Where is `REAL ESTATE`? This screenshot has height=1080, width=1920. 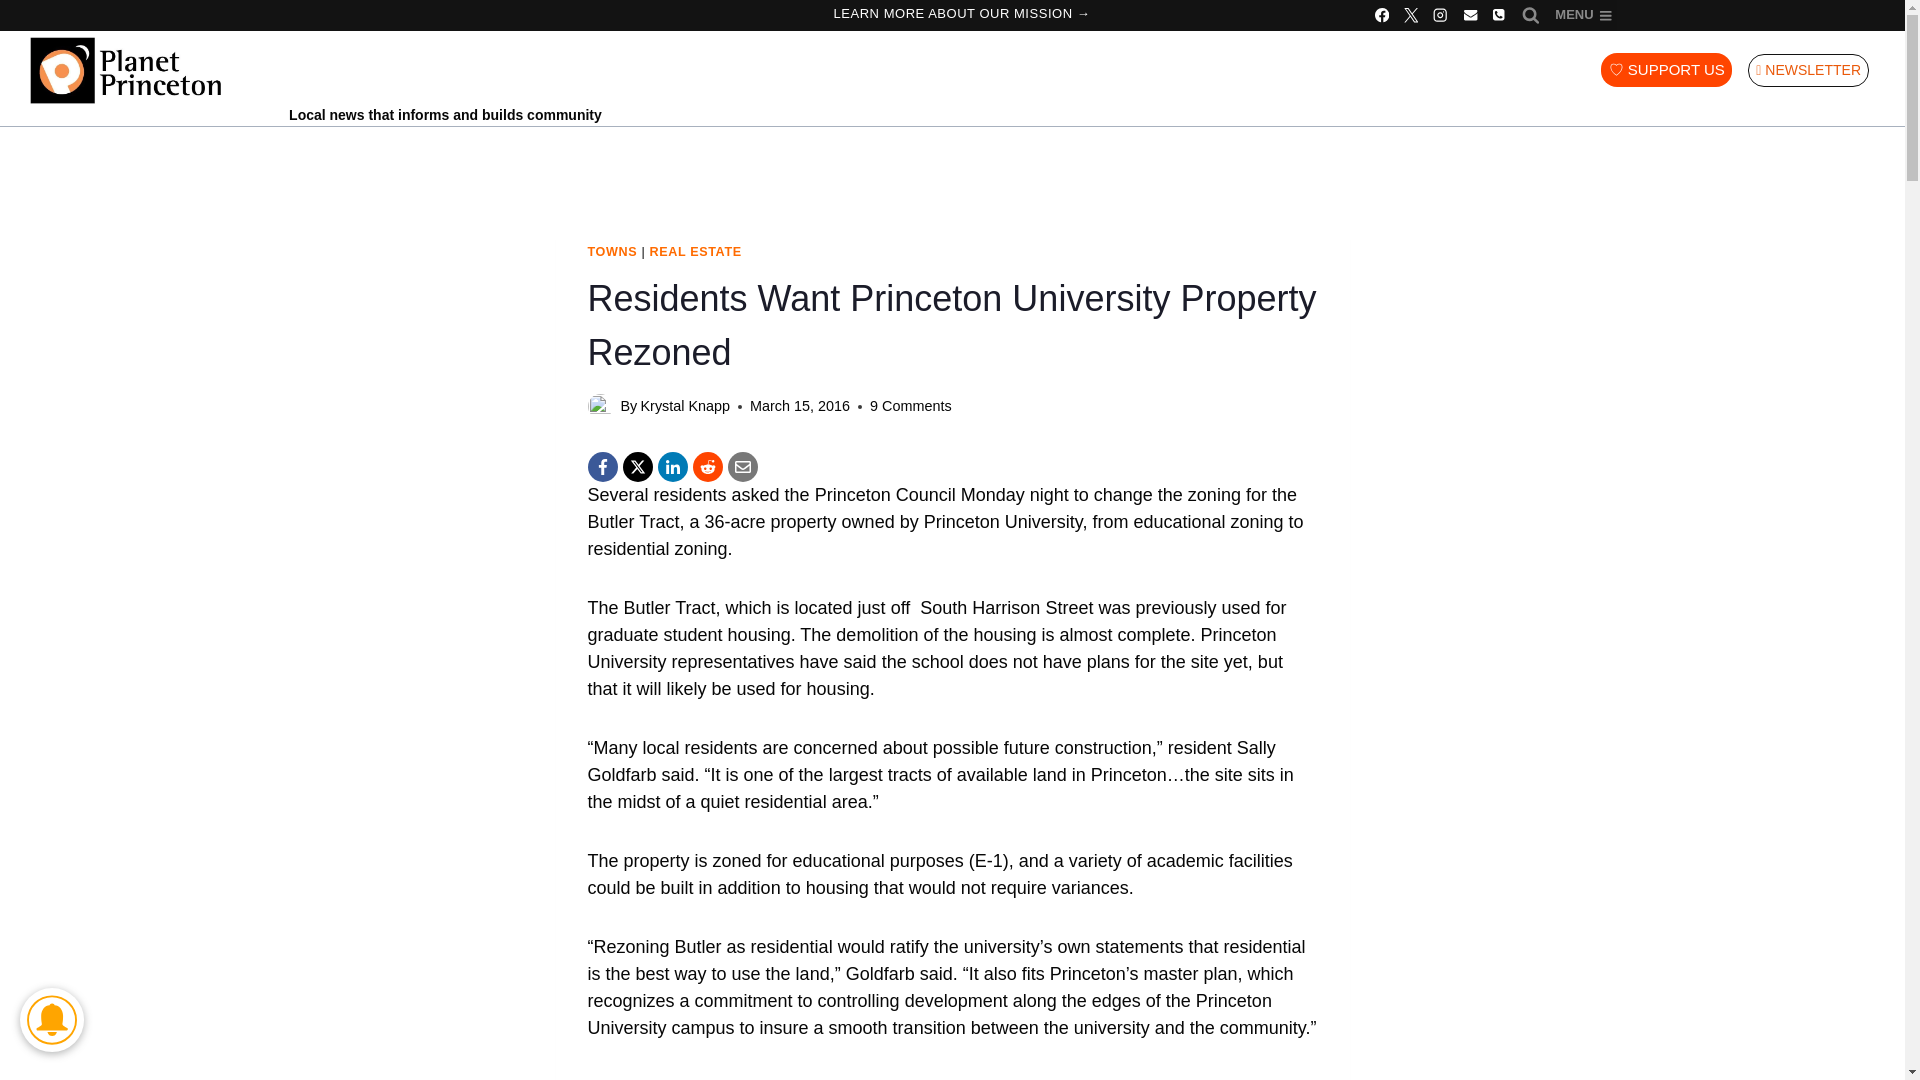
REAL ESTATE is located at coordinates (694, 252).